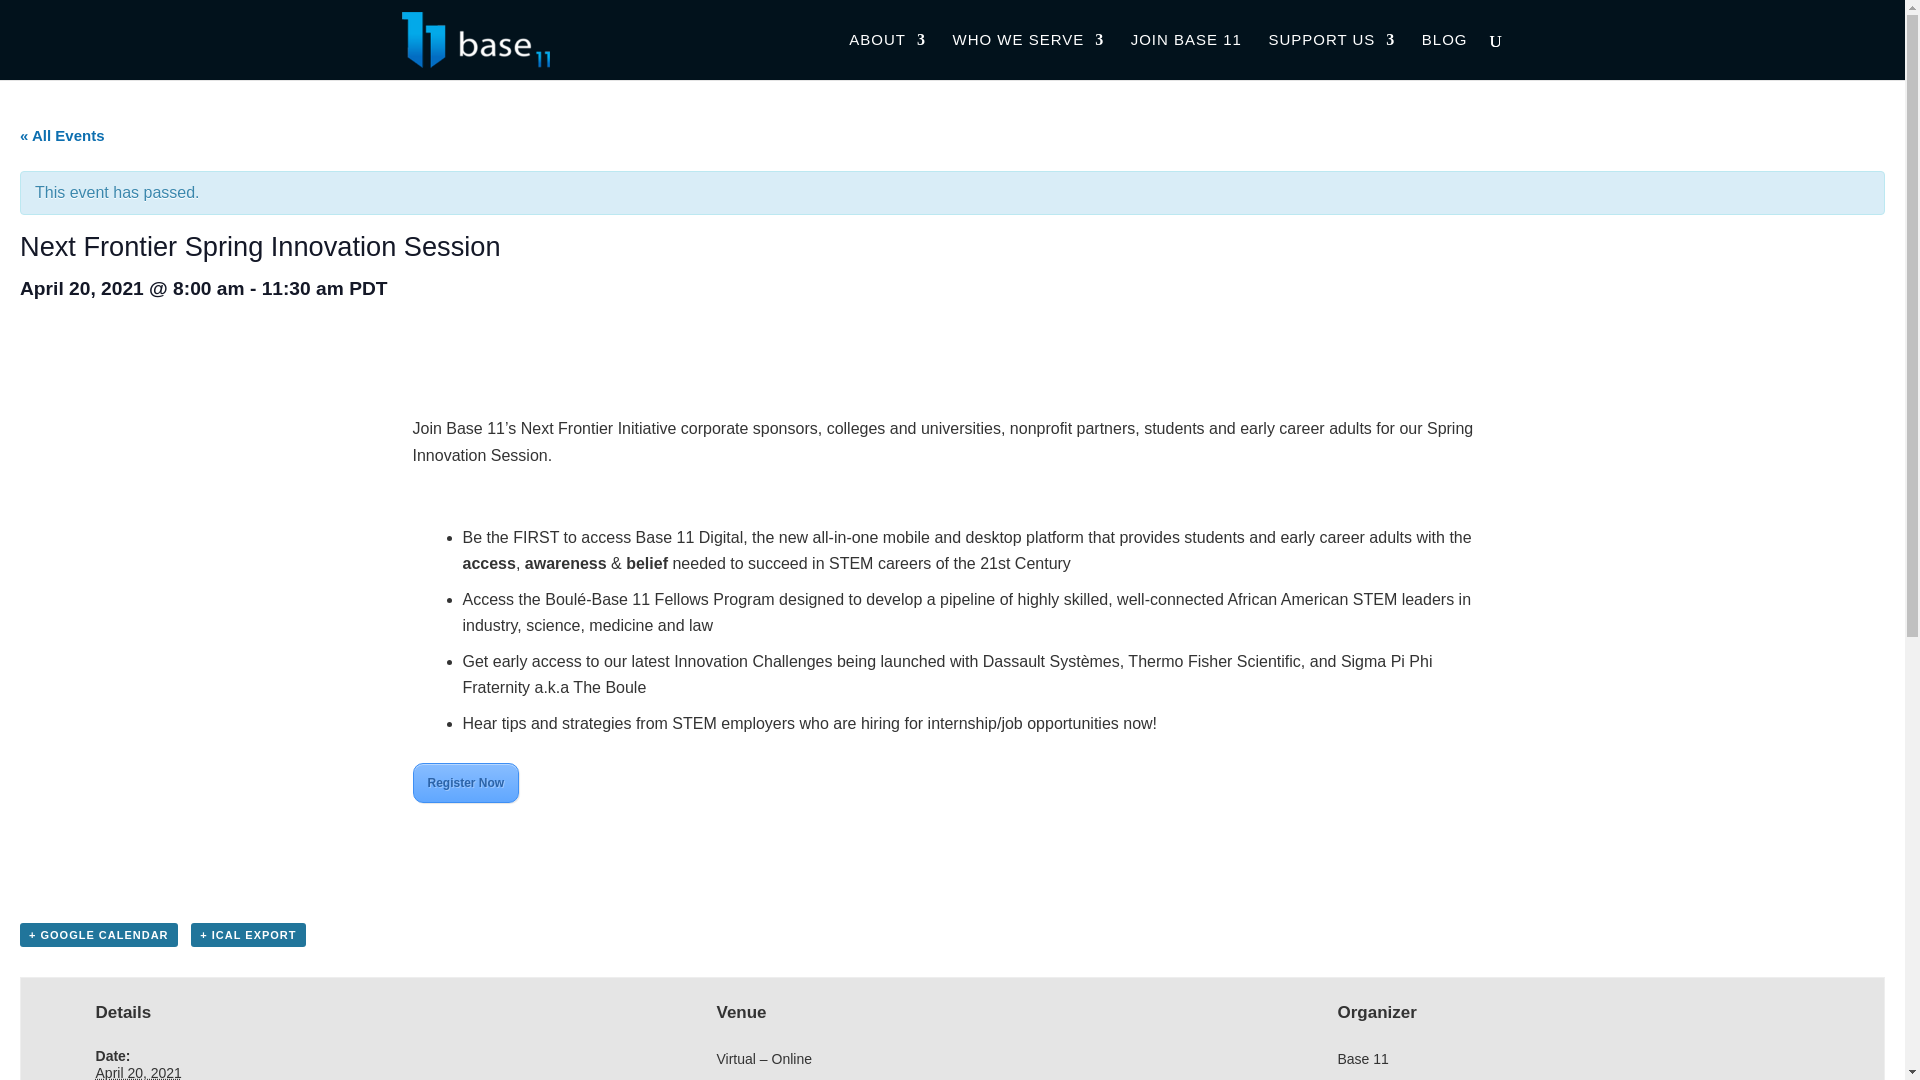 This screenshot has width=1920, height=1080. Describe the element at coordinates (1331, 56) in the screenshot. I see `SUPPORT US` at that location.